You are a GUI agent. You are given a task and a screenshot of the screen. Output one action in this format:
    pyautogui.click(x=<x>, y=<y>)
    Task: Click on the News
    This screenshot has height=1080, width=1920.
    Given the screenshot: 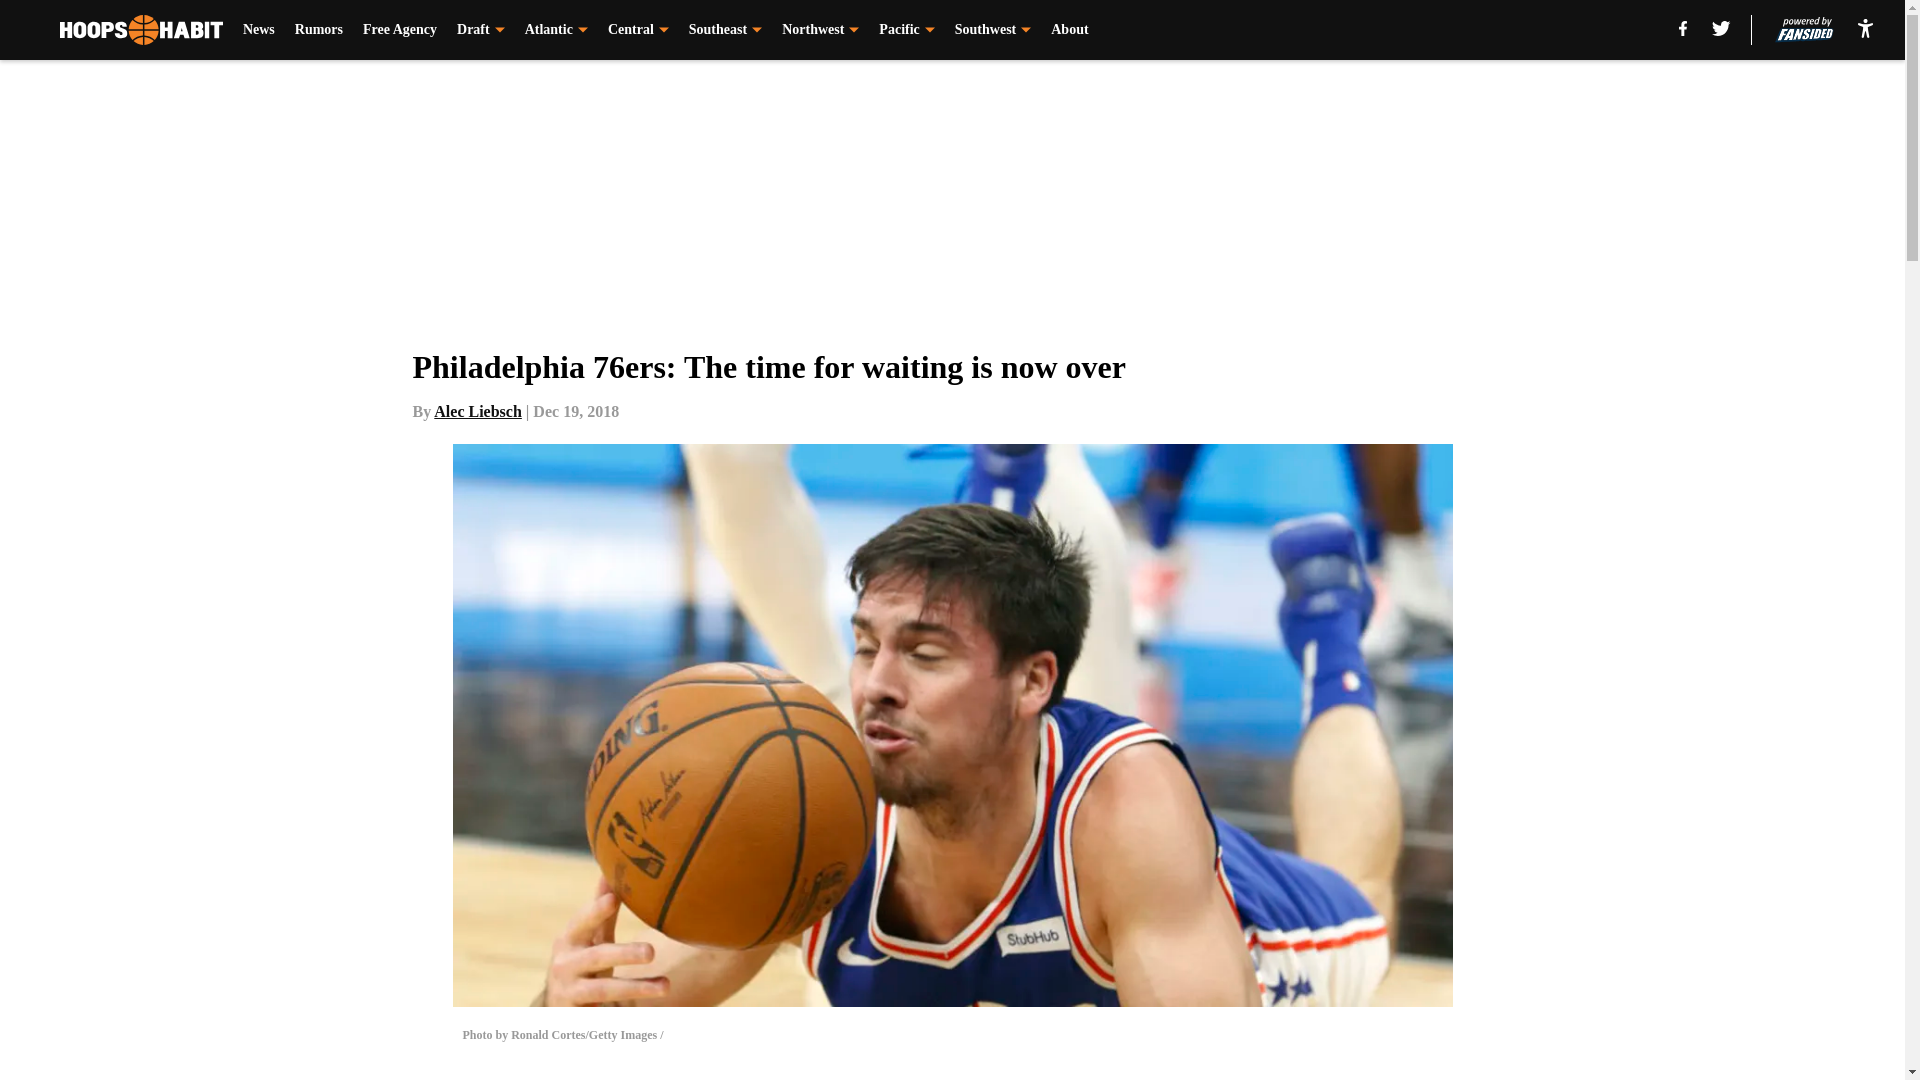 What is the action you would take?
    pyautogui.click(x=258, y=30)
    